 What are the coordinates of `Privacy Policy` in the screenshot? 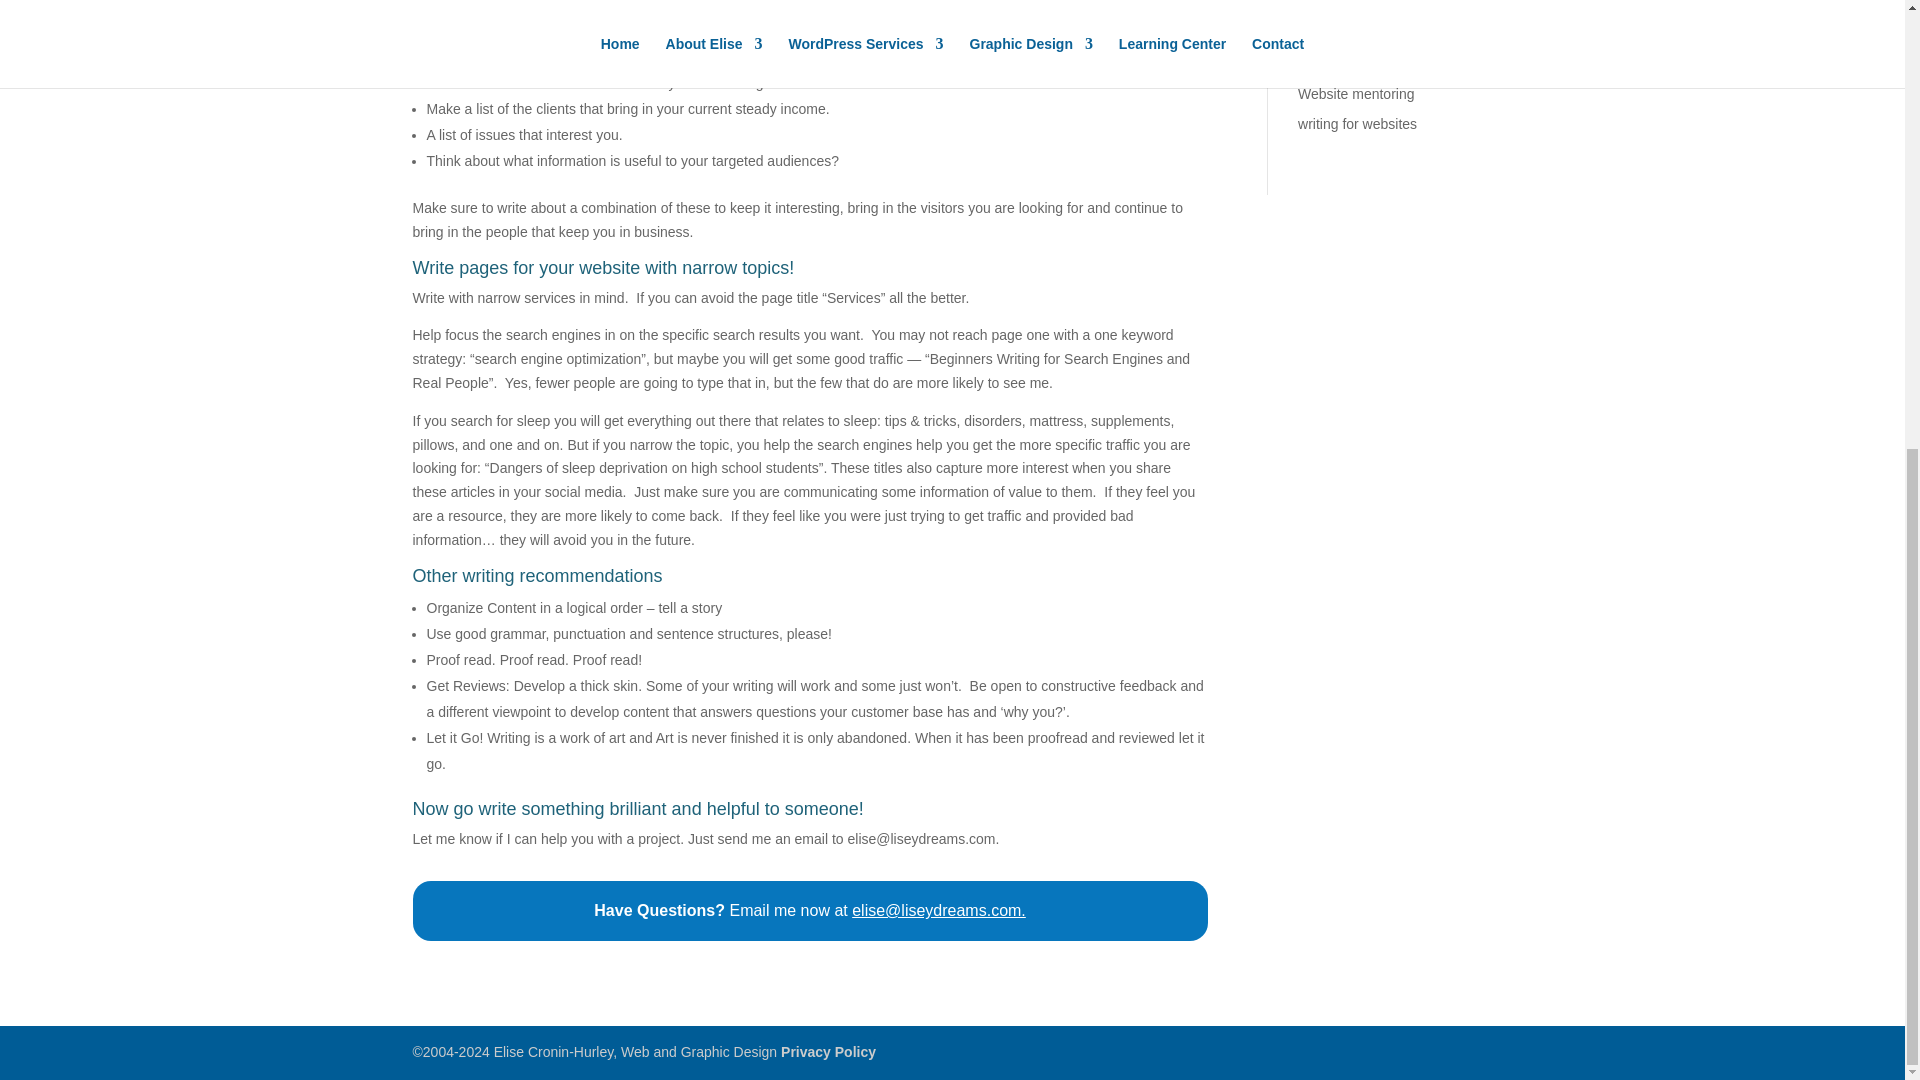 It's located at (828, 1052).